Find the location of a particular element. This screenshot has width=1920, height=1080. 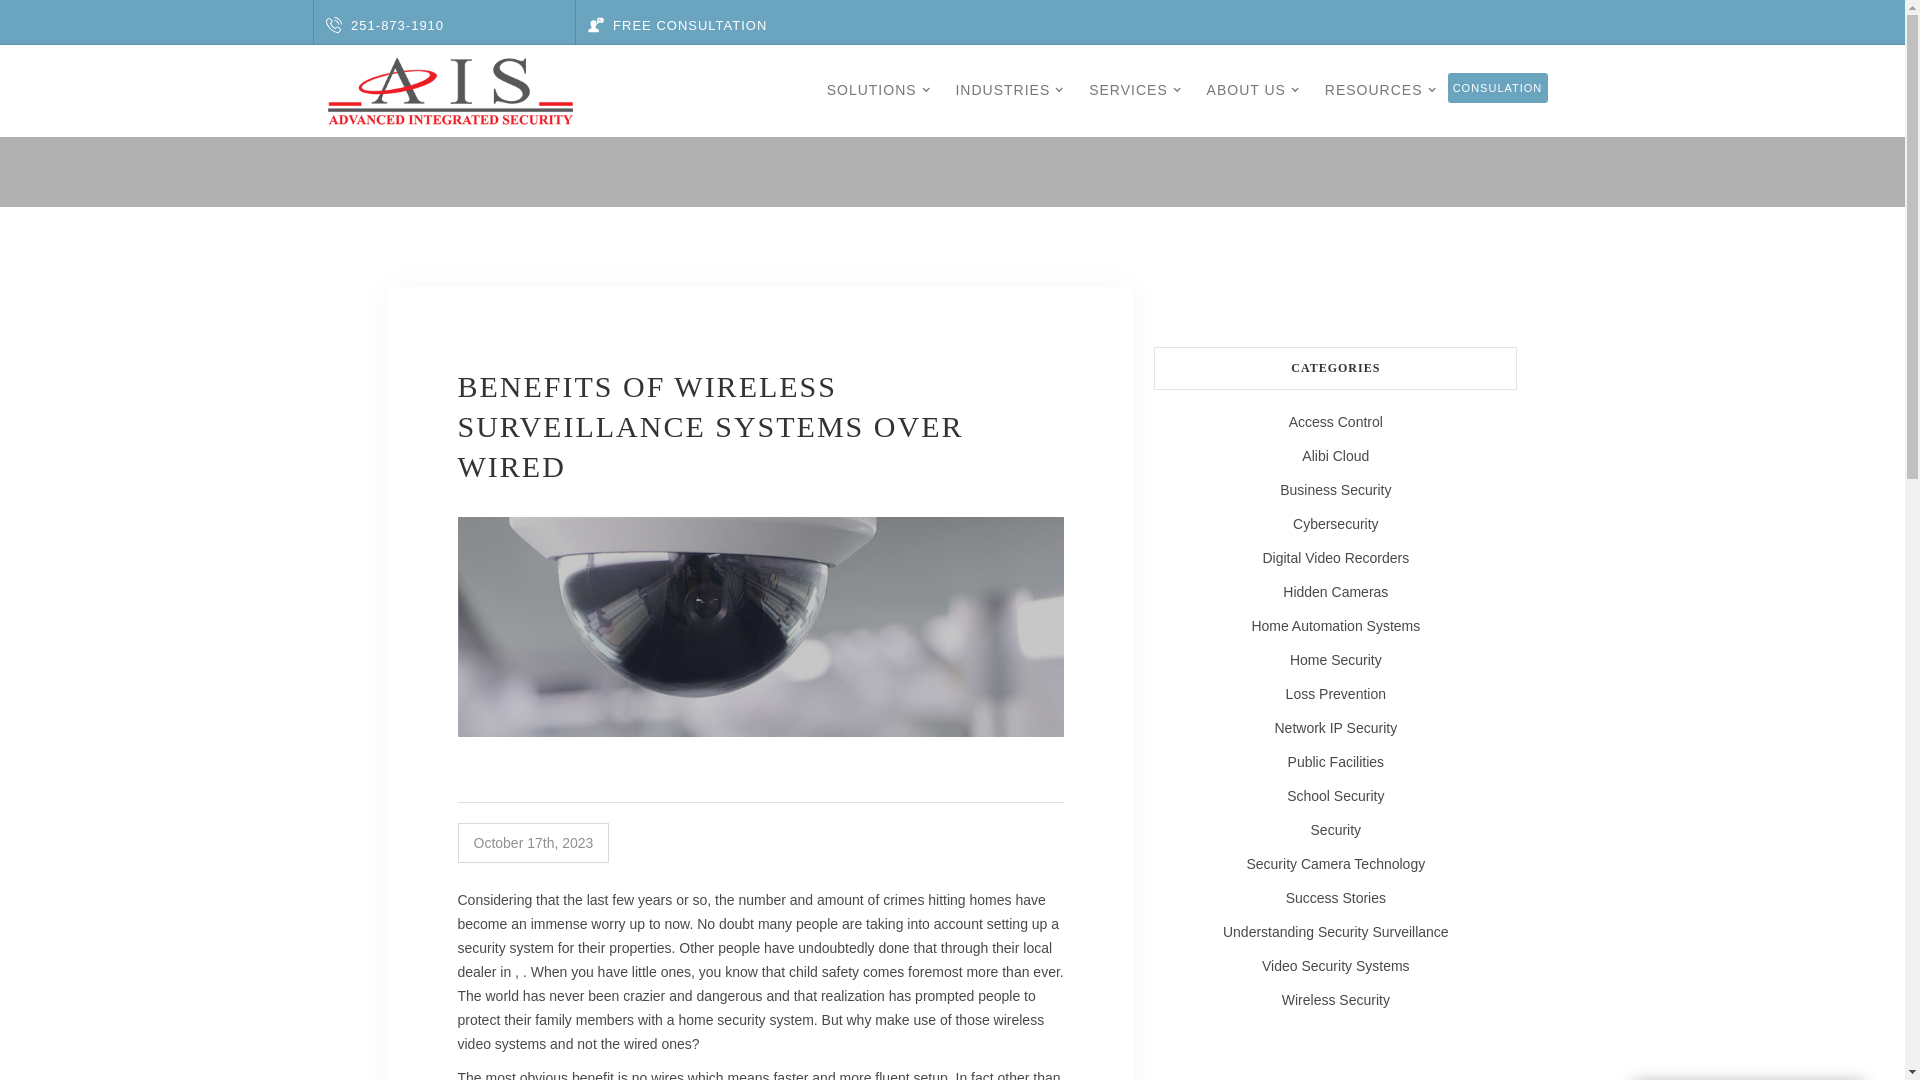

View all posts filed under Security is located at coordinates (1334, 830).